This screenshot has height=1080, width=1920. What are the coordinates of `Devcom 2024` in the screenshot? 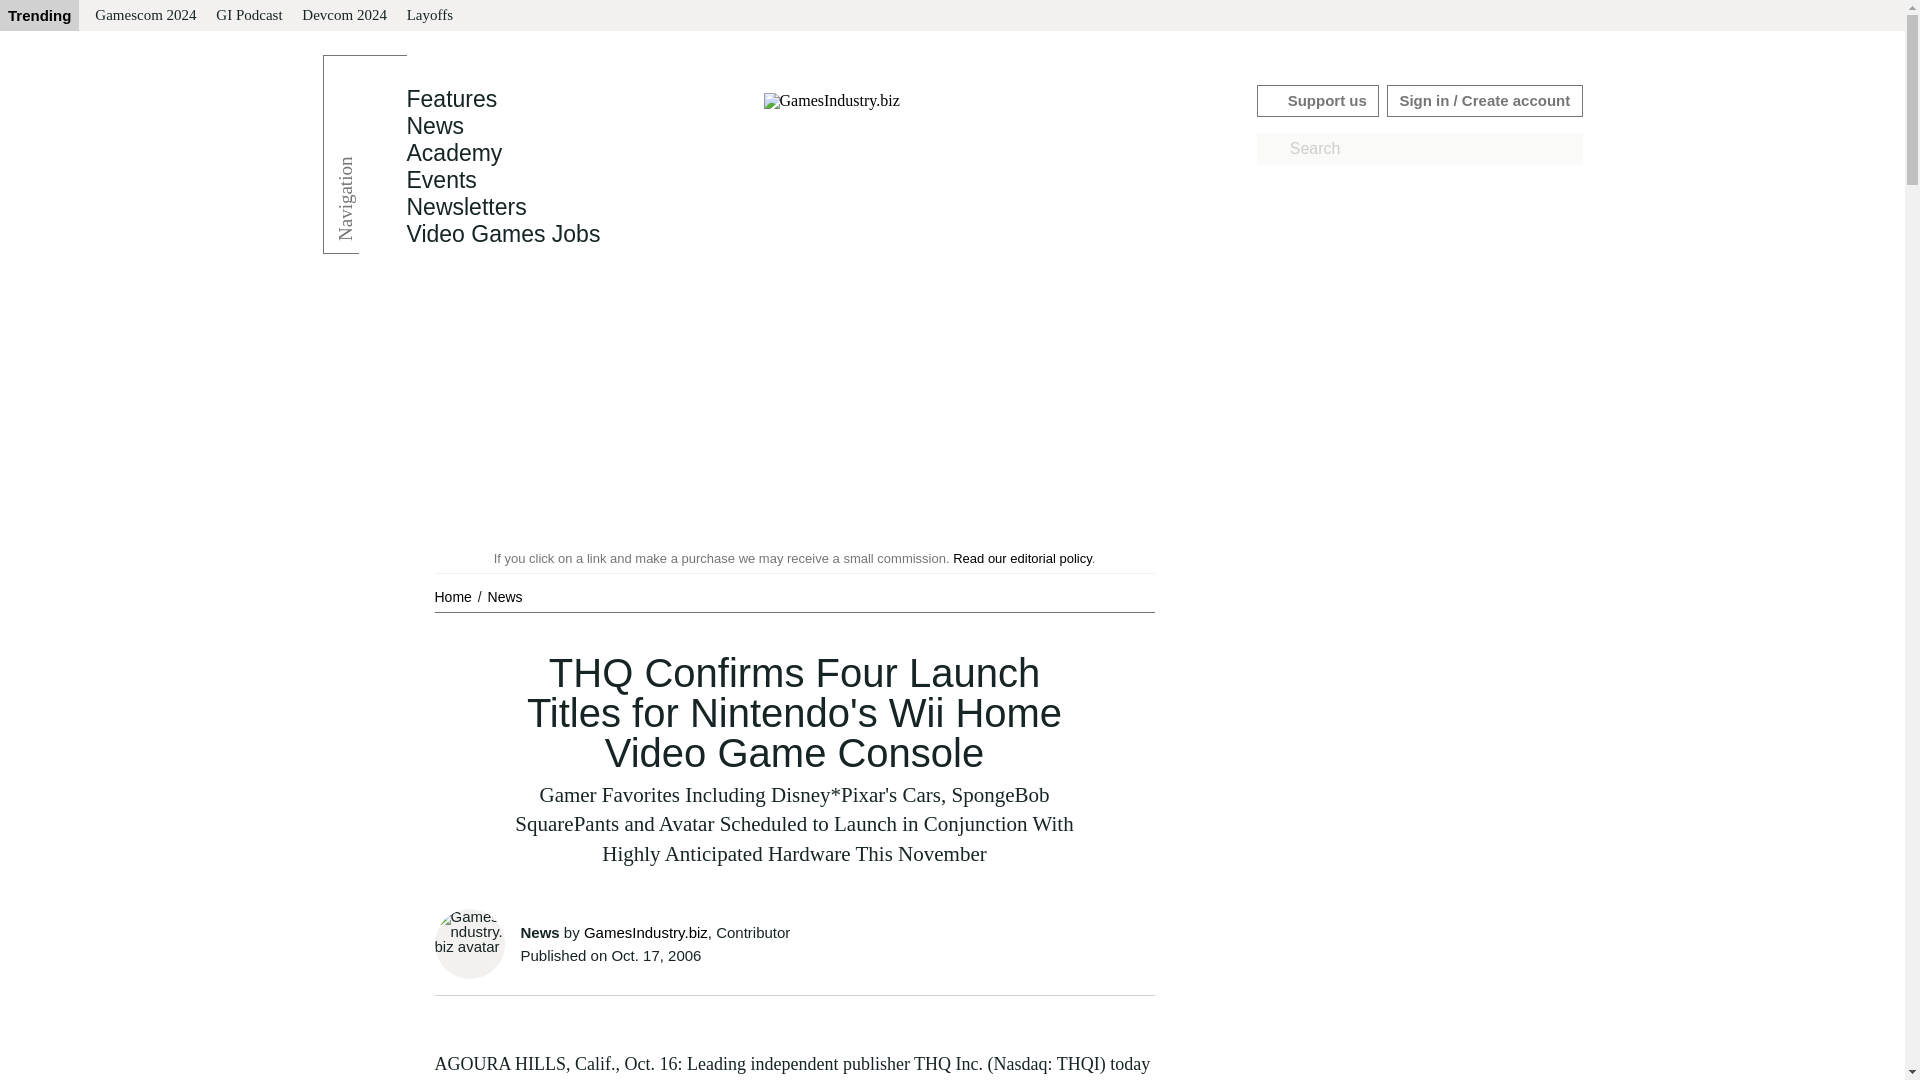 It's located at (344, 16).